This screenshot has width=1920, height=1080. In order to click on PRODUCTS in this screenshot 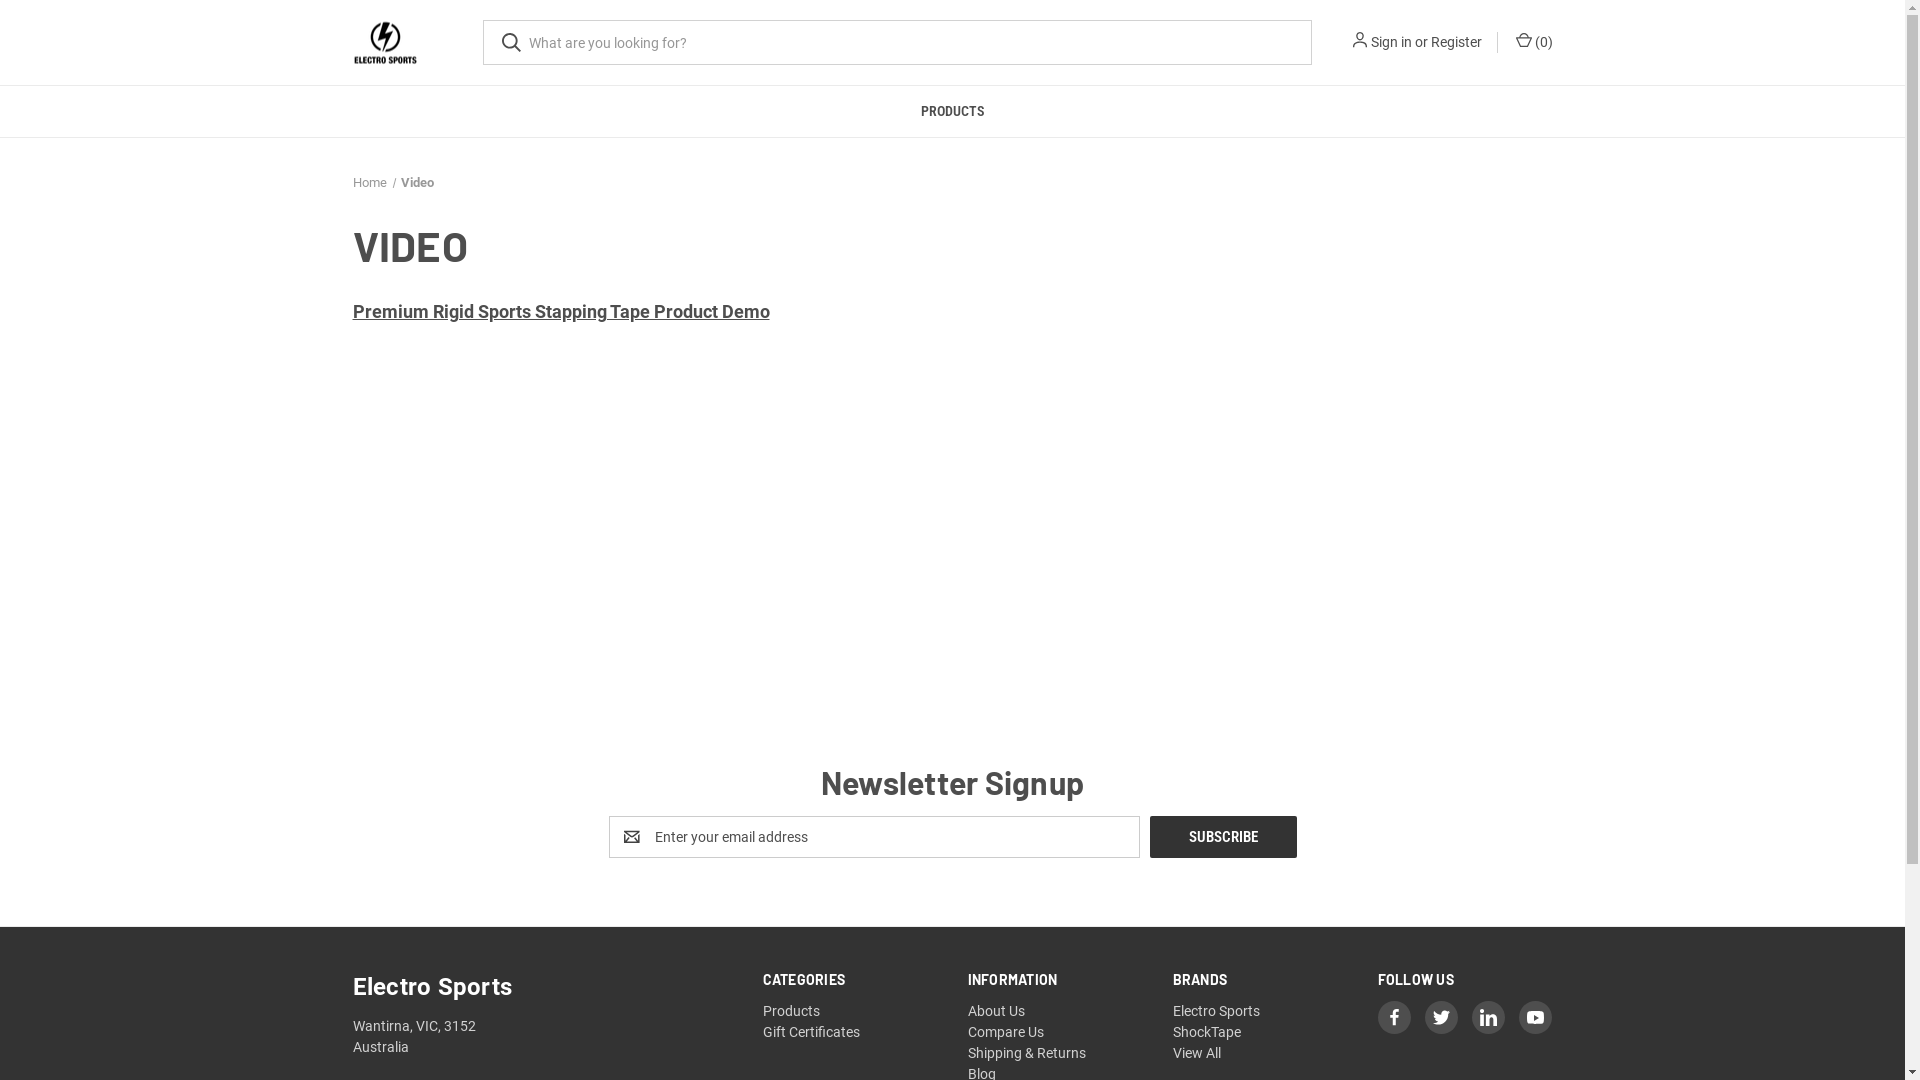, I will do `click(953, 112)`.